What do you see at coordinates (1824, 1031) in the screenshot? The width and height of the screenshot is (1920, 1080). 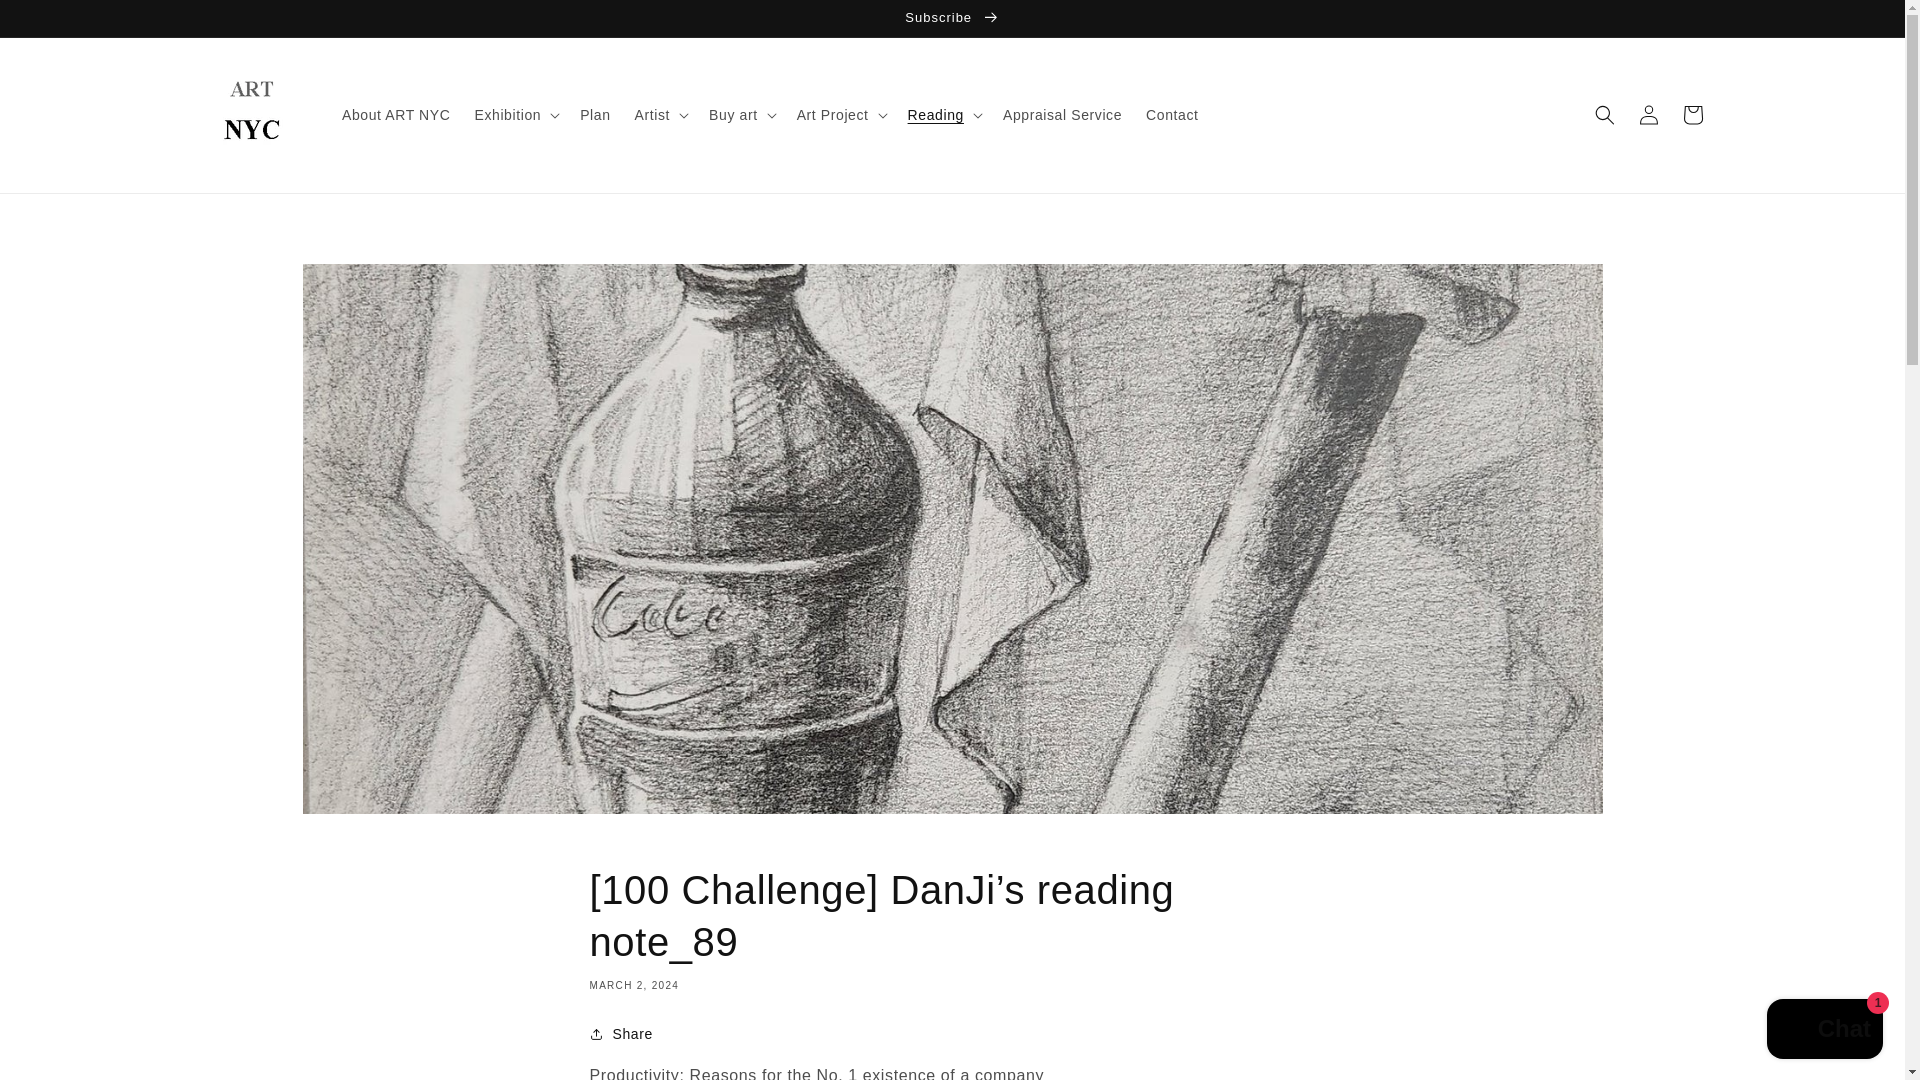 I see `Shopify online store chat` at bounding box center [1824, 1031].